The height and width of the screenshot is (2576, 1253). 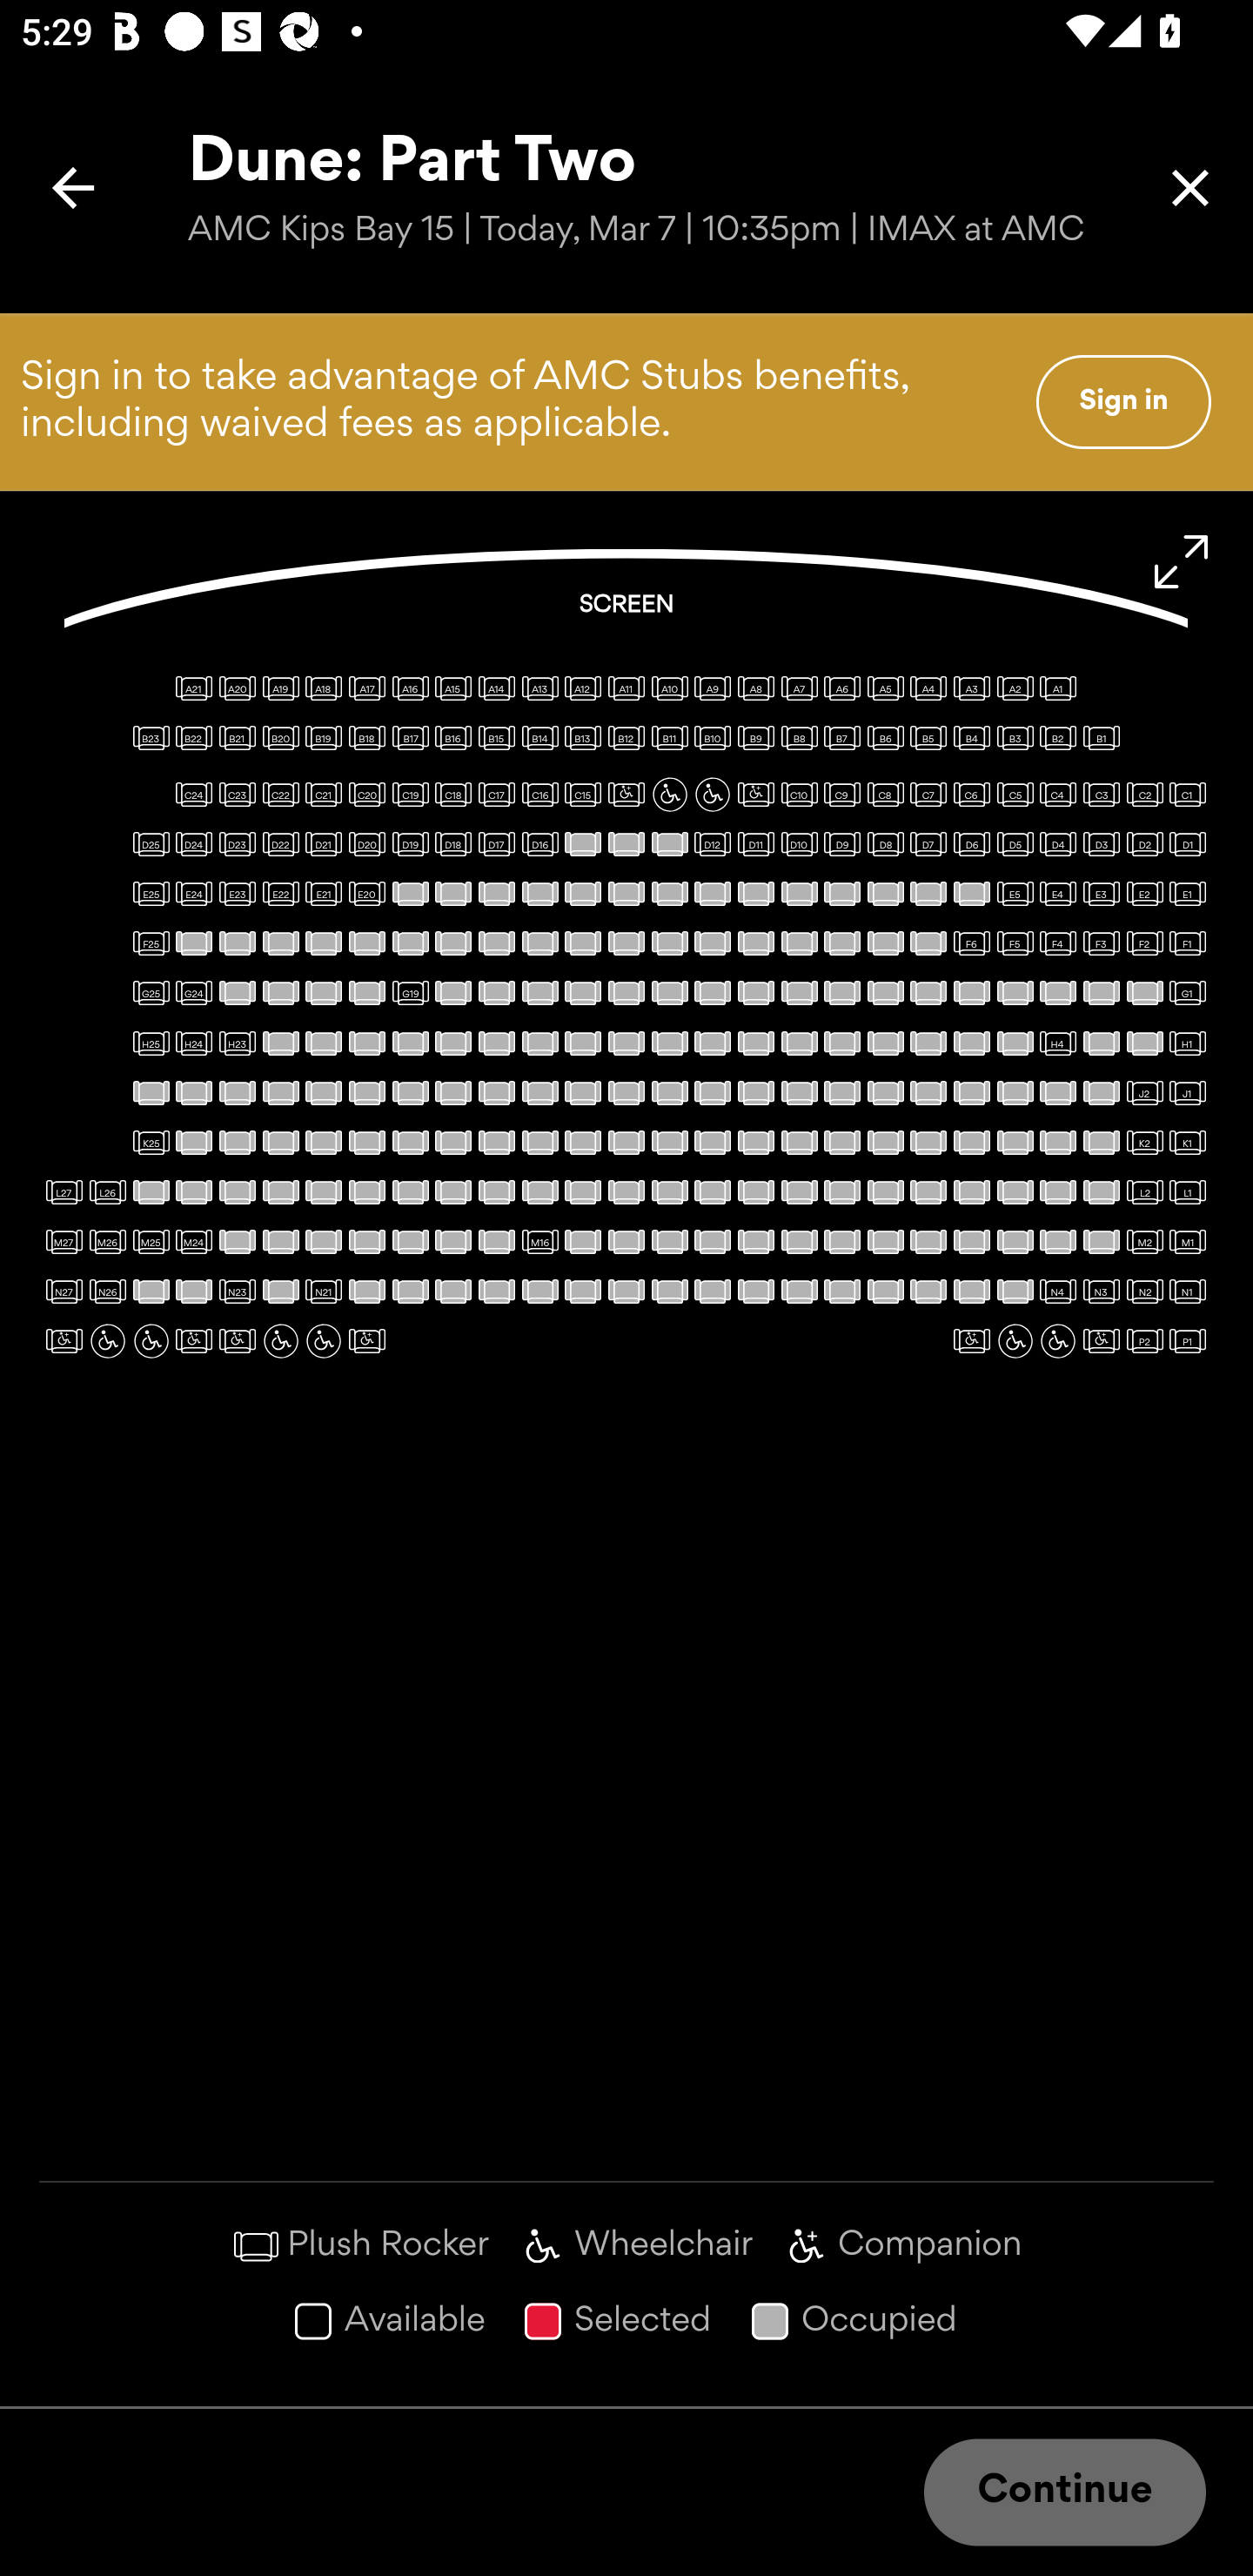 What do you see at coordinates (1187, 1291) in the screenshot?
I see `N1, Regular seat, available` at bounding box center [1187, 1291].